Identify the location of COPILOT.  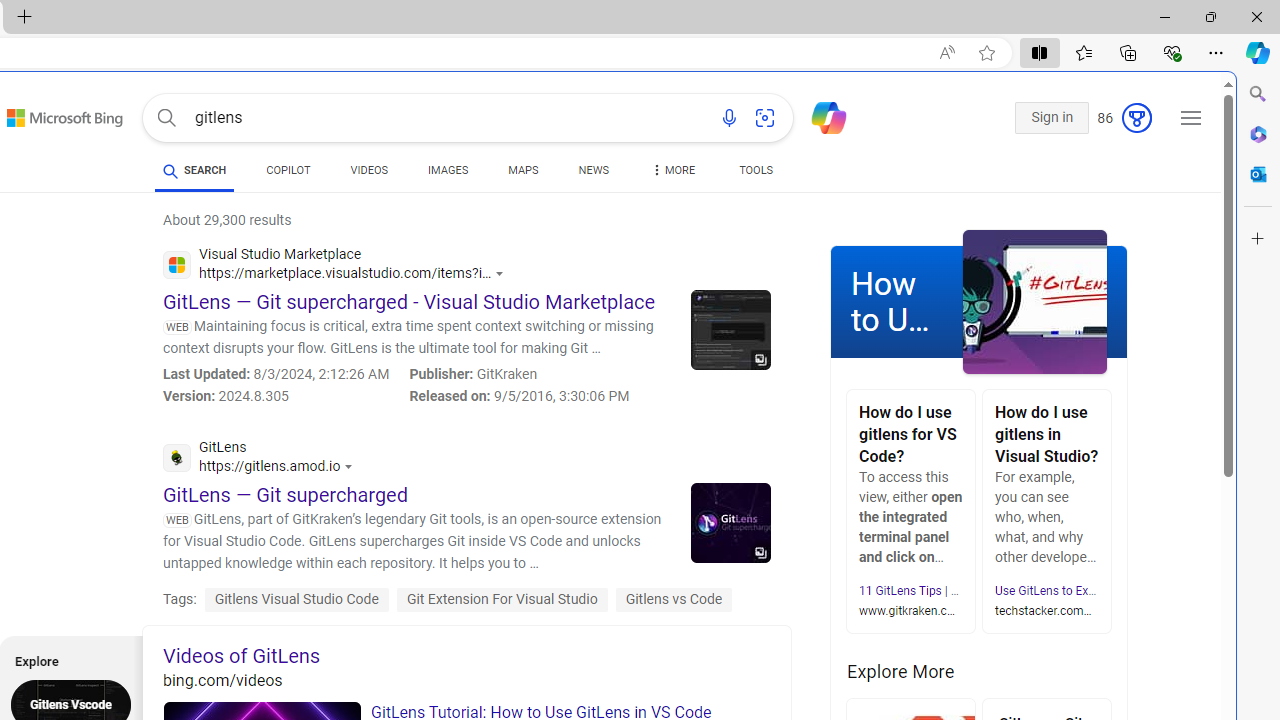
(288, 170).